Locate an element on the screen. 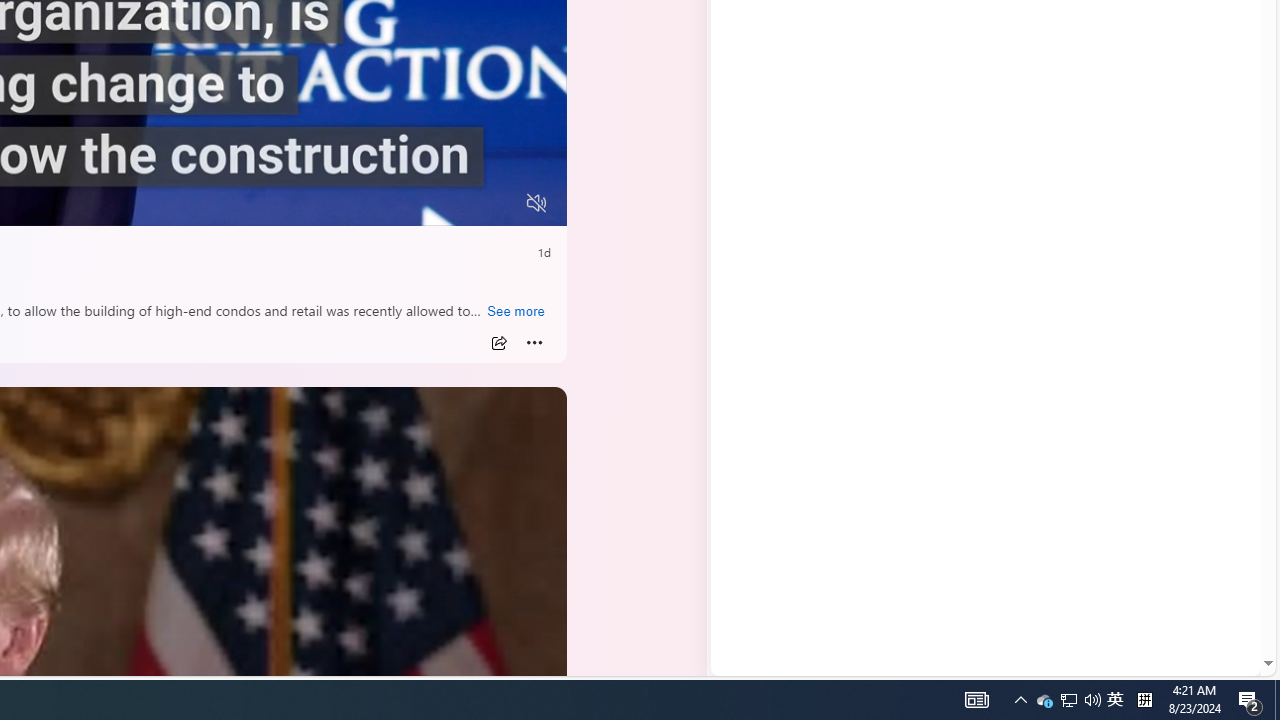 The width and height of the screenshot is (1280, 720). Ad Choice is located at coordinates (1008, 336).